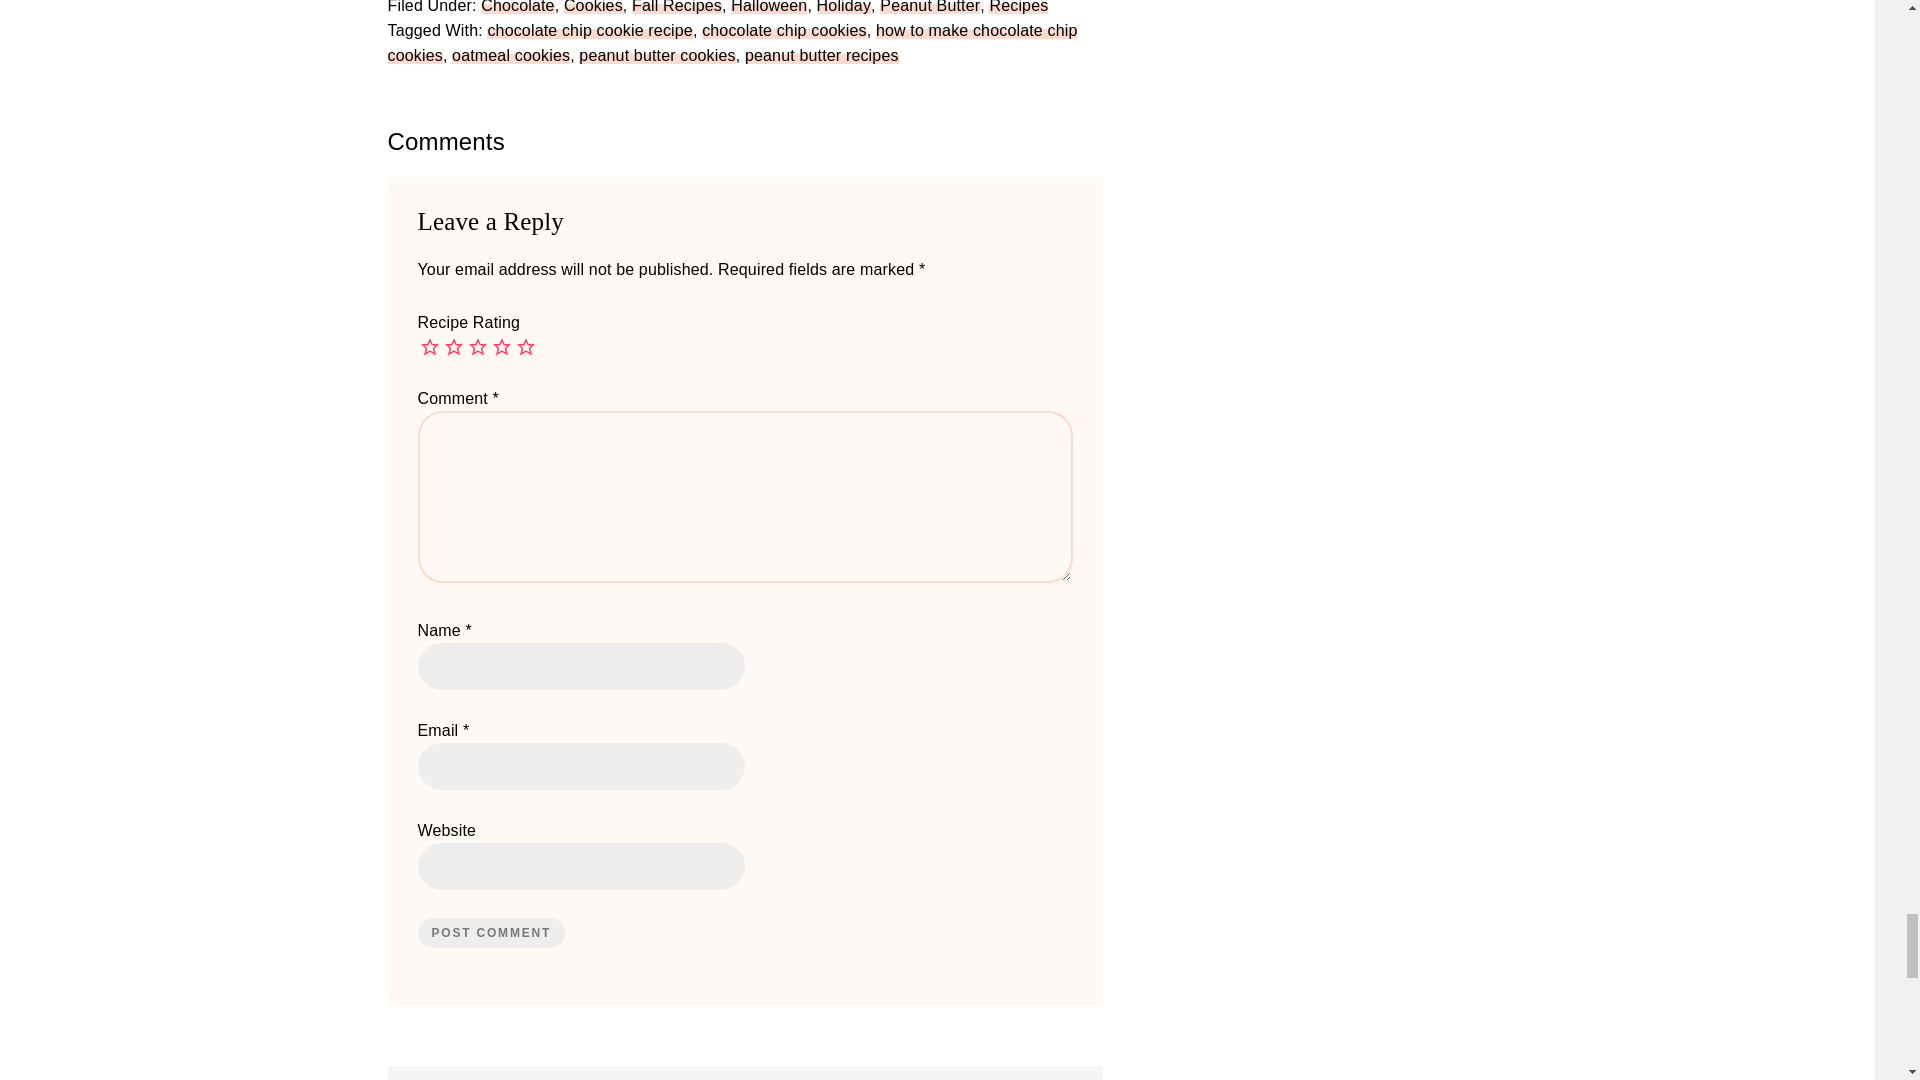  What do you see at coordinates (492, 933) in the screenshot?
I see `Post Comment` at bounding box center [492, 933].